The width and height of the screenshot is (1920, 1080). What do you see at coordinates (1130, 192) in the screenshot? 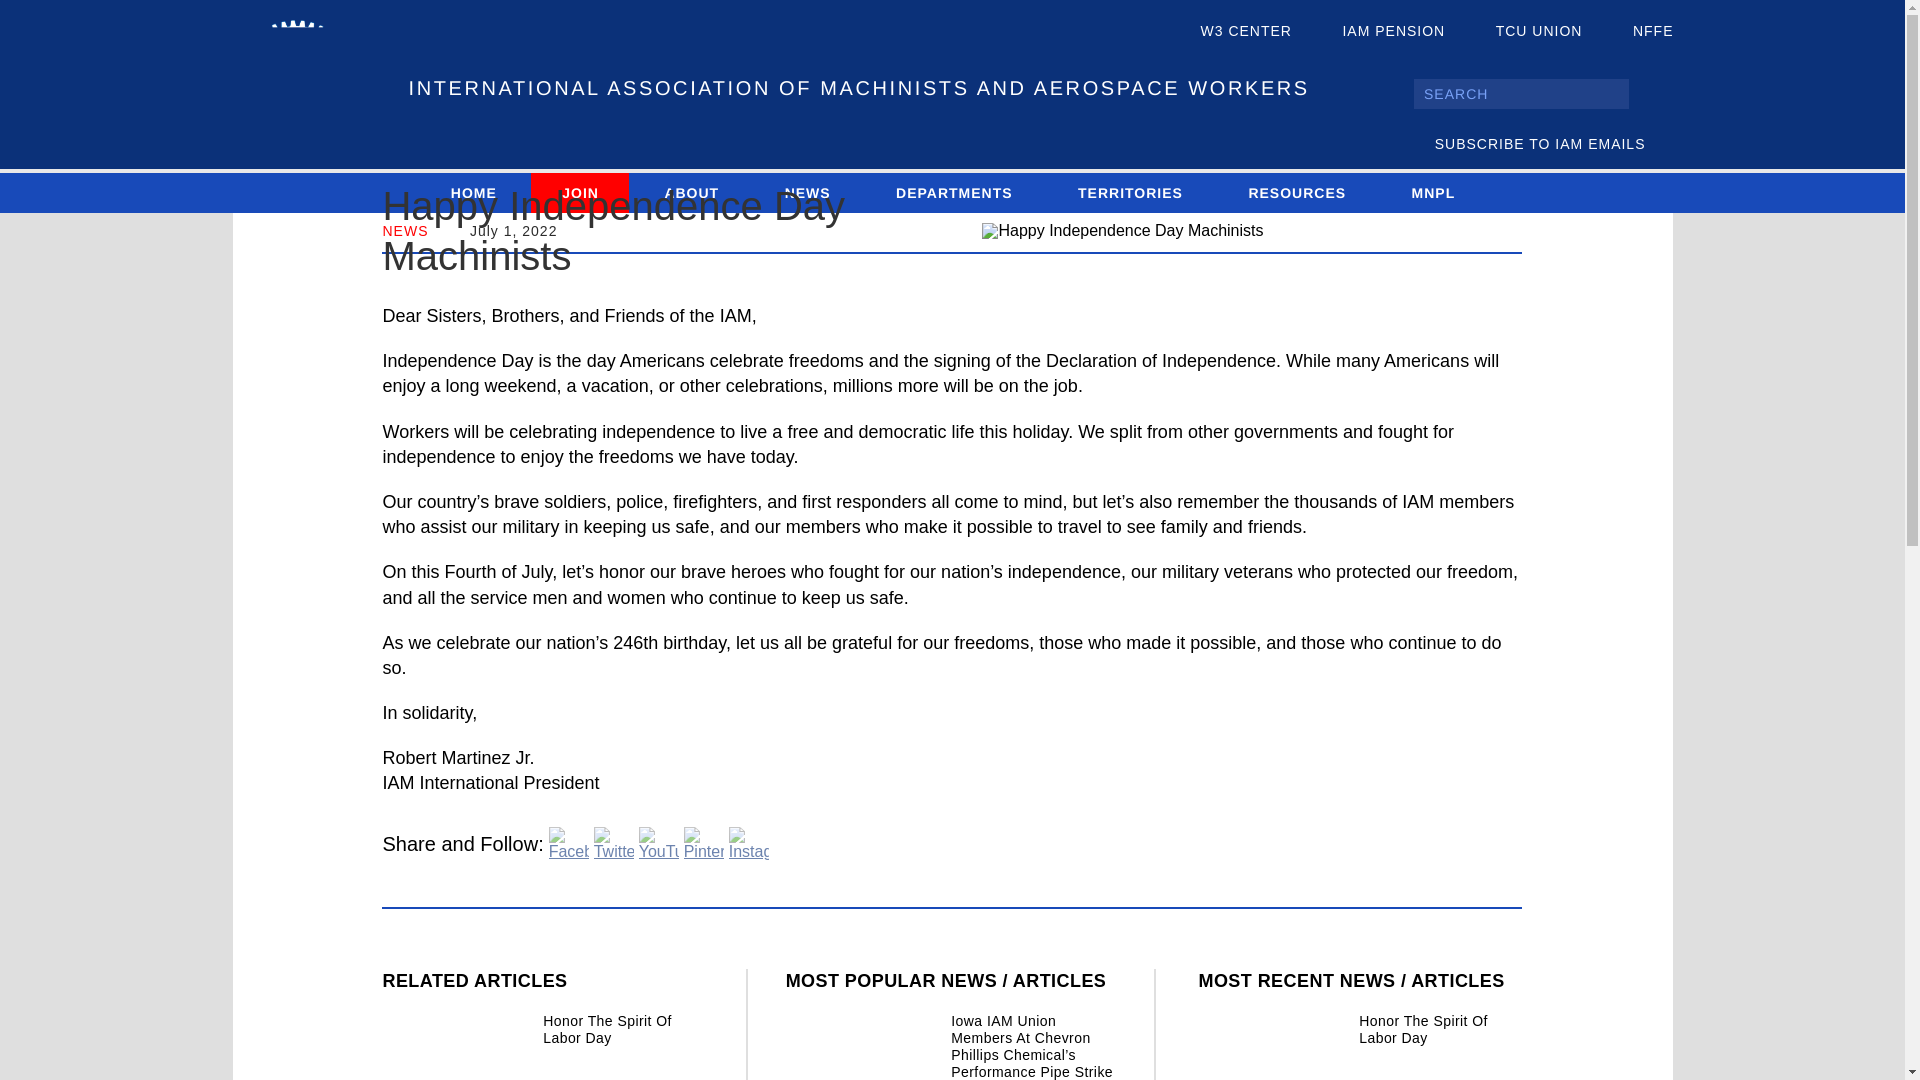
I see `TERRITORIES` at bounding box center [1130, 192].